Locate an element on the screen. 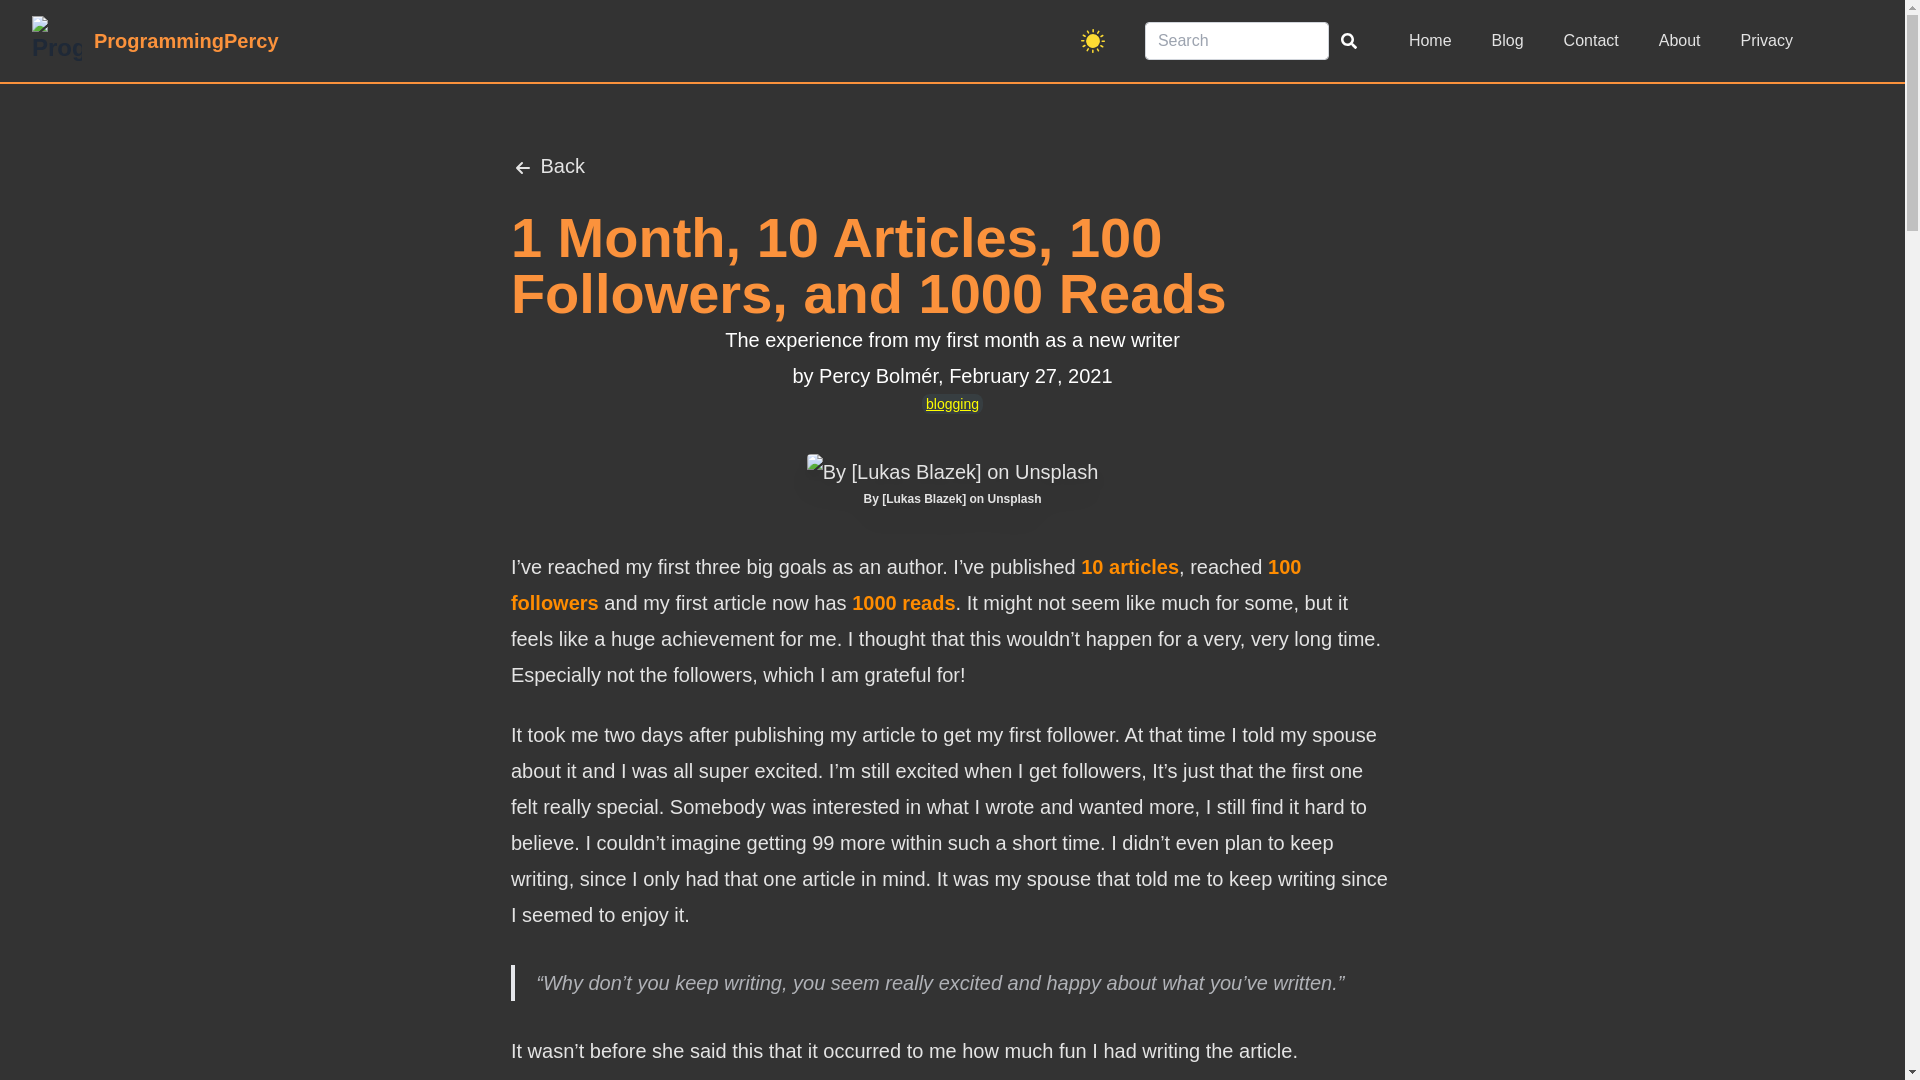 Image resolution: width=1920 pixels, height=1080 pixels. blogging is located at coordinates (952, 404).